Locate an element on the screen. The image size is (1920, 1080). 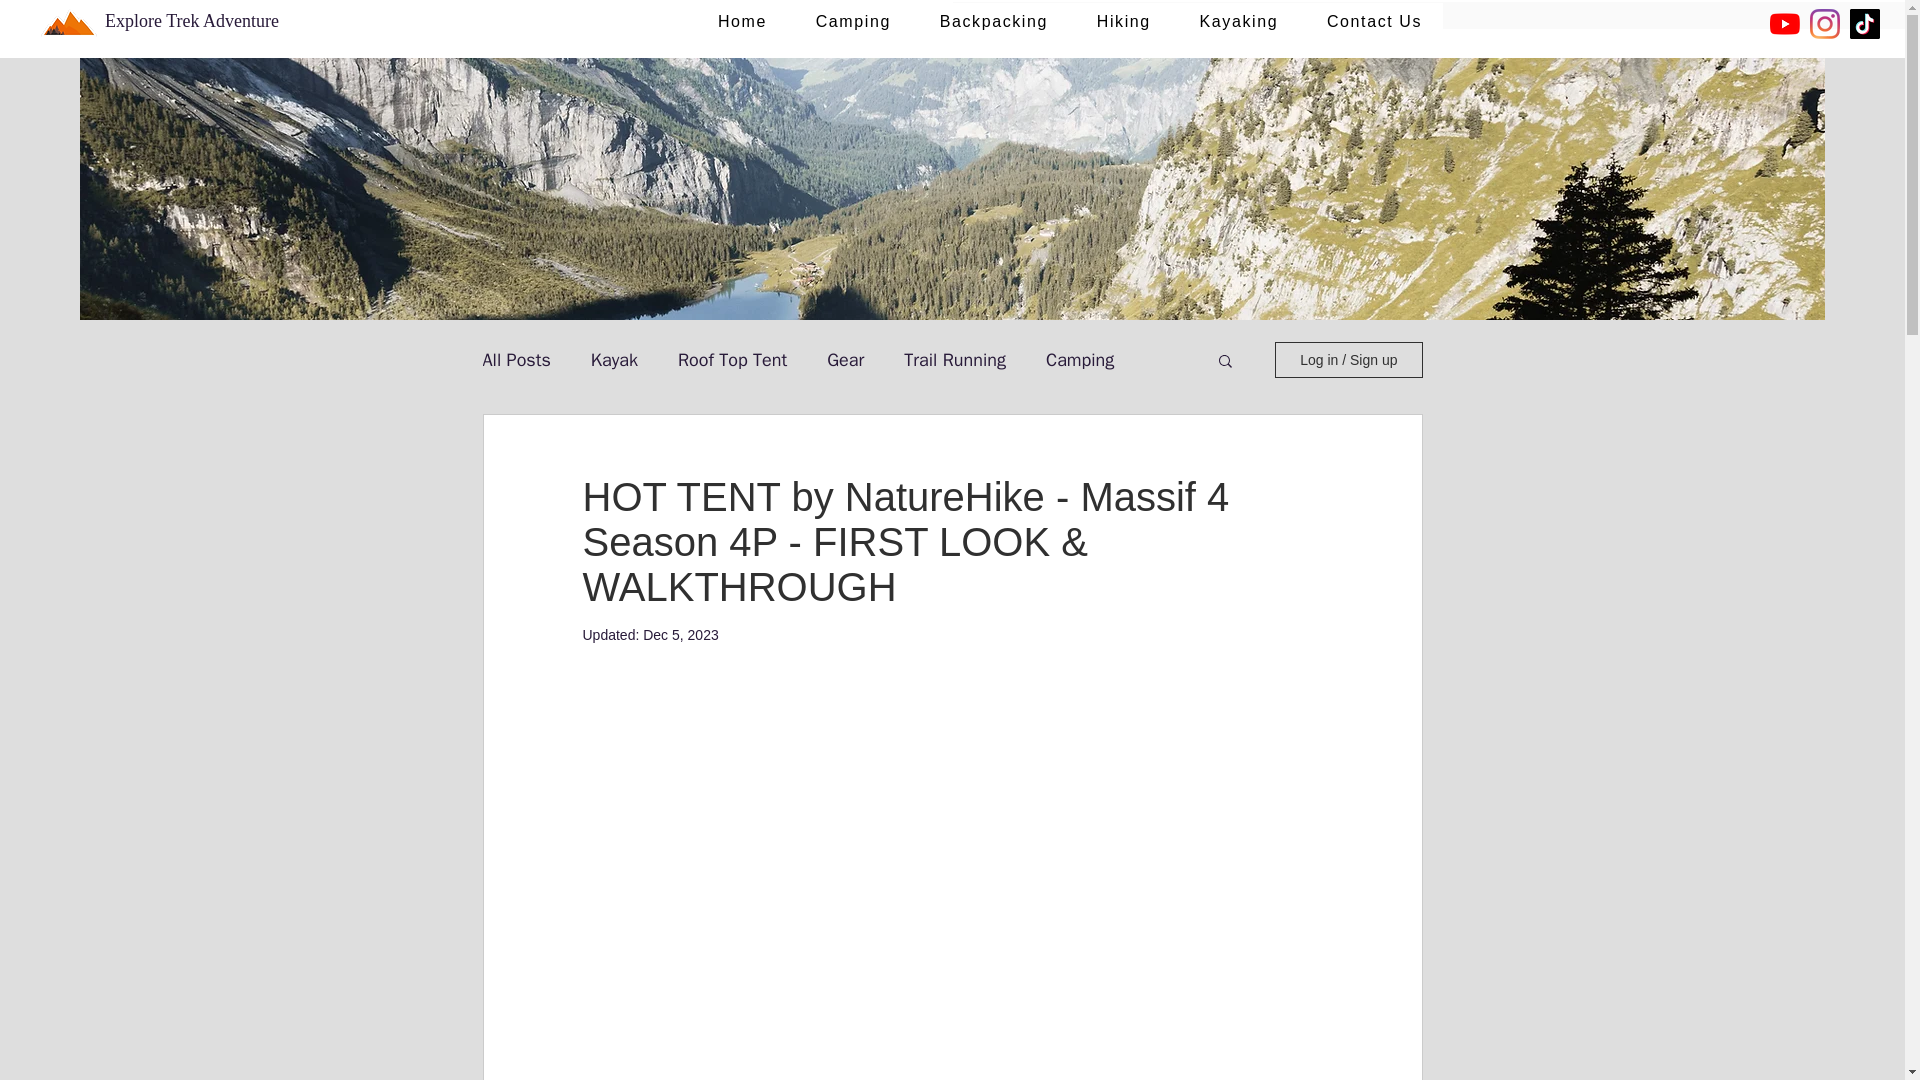
Dec 5, 2023 is located at coordinates (680, 634).